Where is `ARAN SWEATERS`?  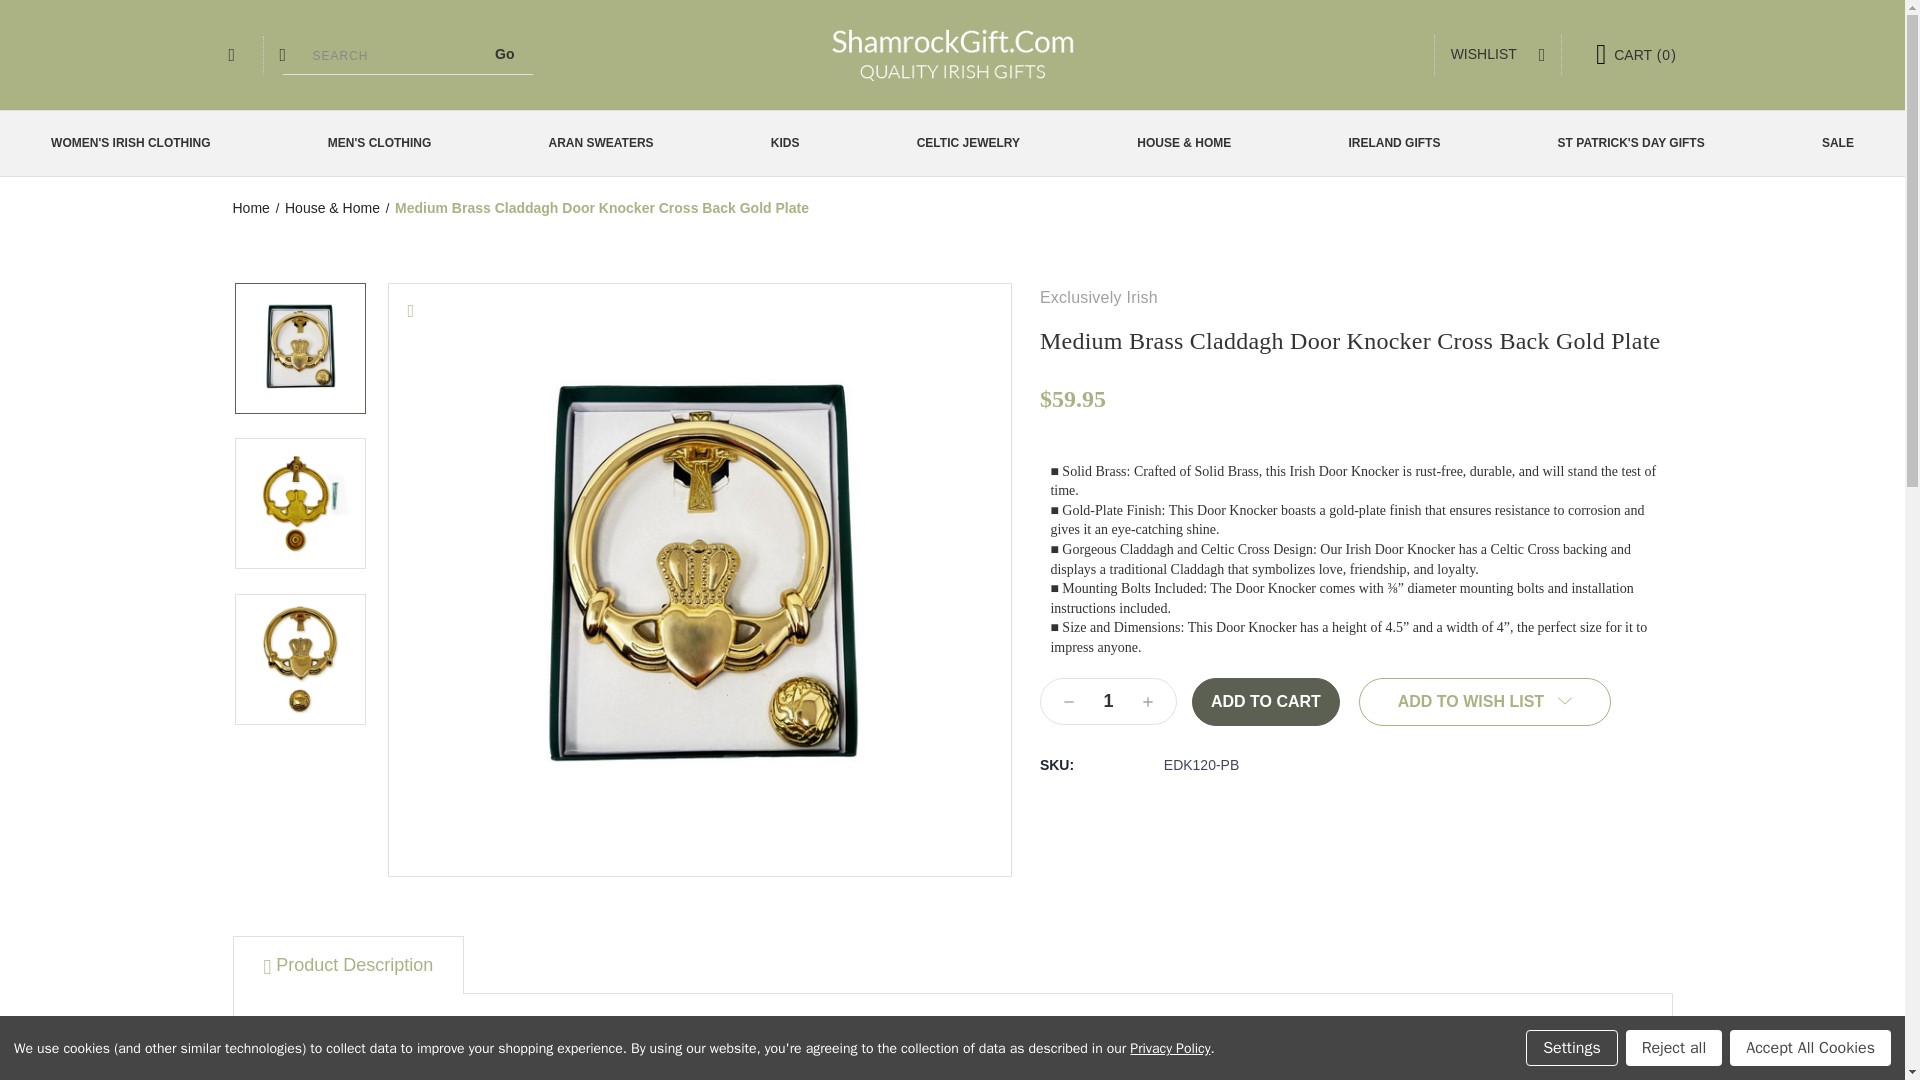
ARAN SWEATERS is located at coordinates (609, 144).